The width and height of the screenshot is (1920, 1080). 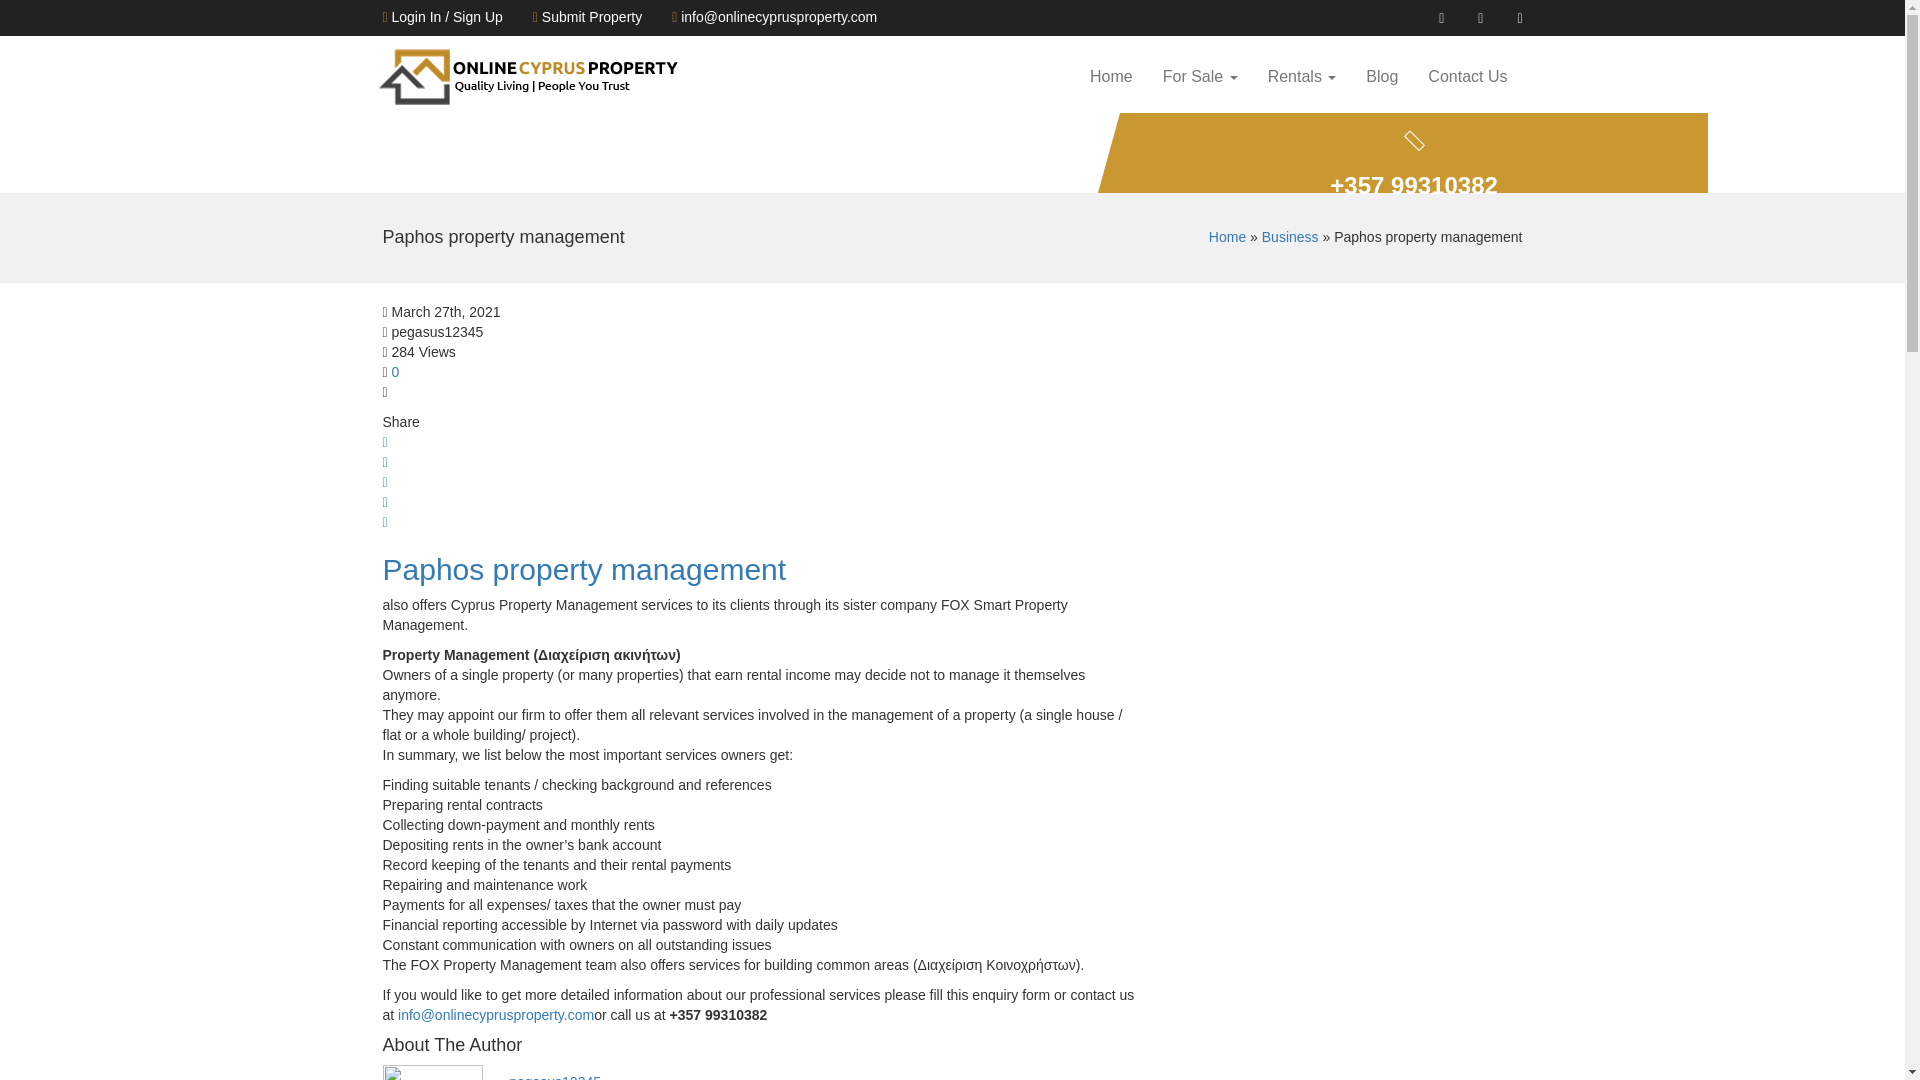 What do you see at coordinates (528, 76) in the screenshot?
I see `Online Cyprus Property` at bounding box center [528, 76].